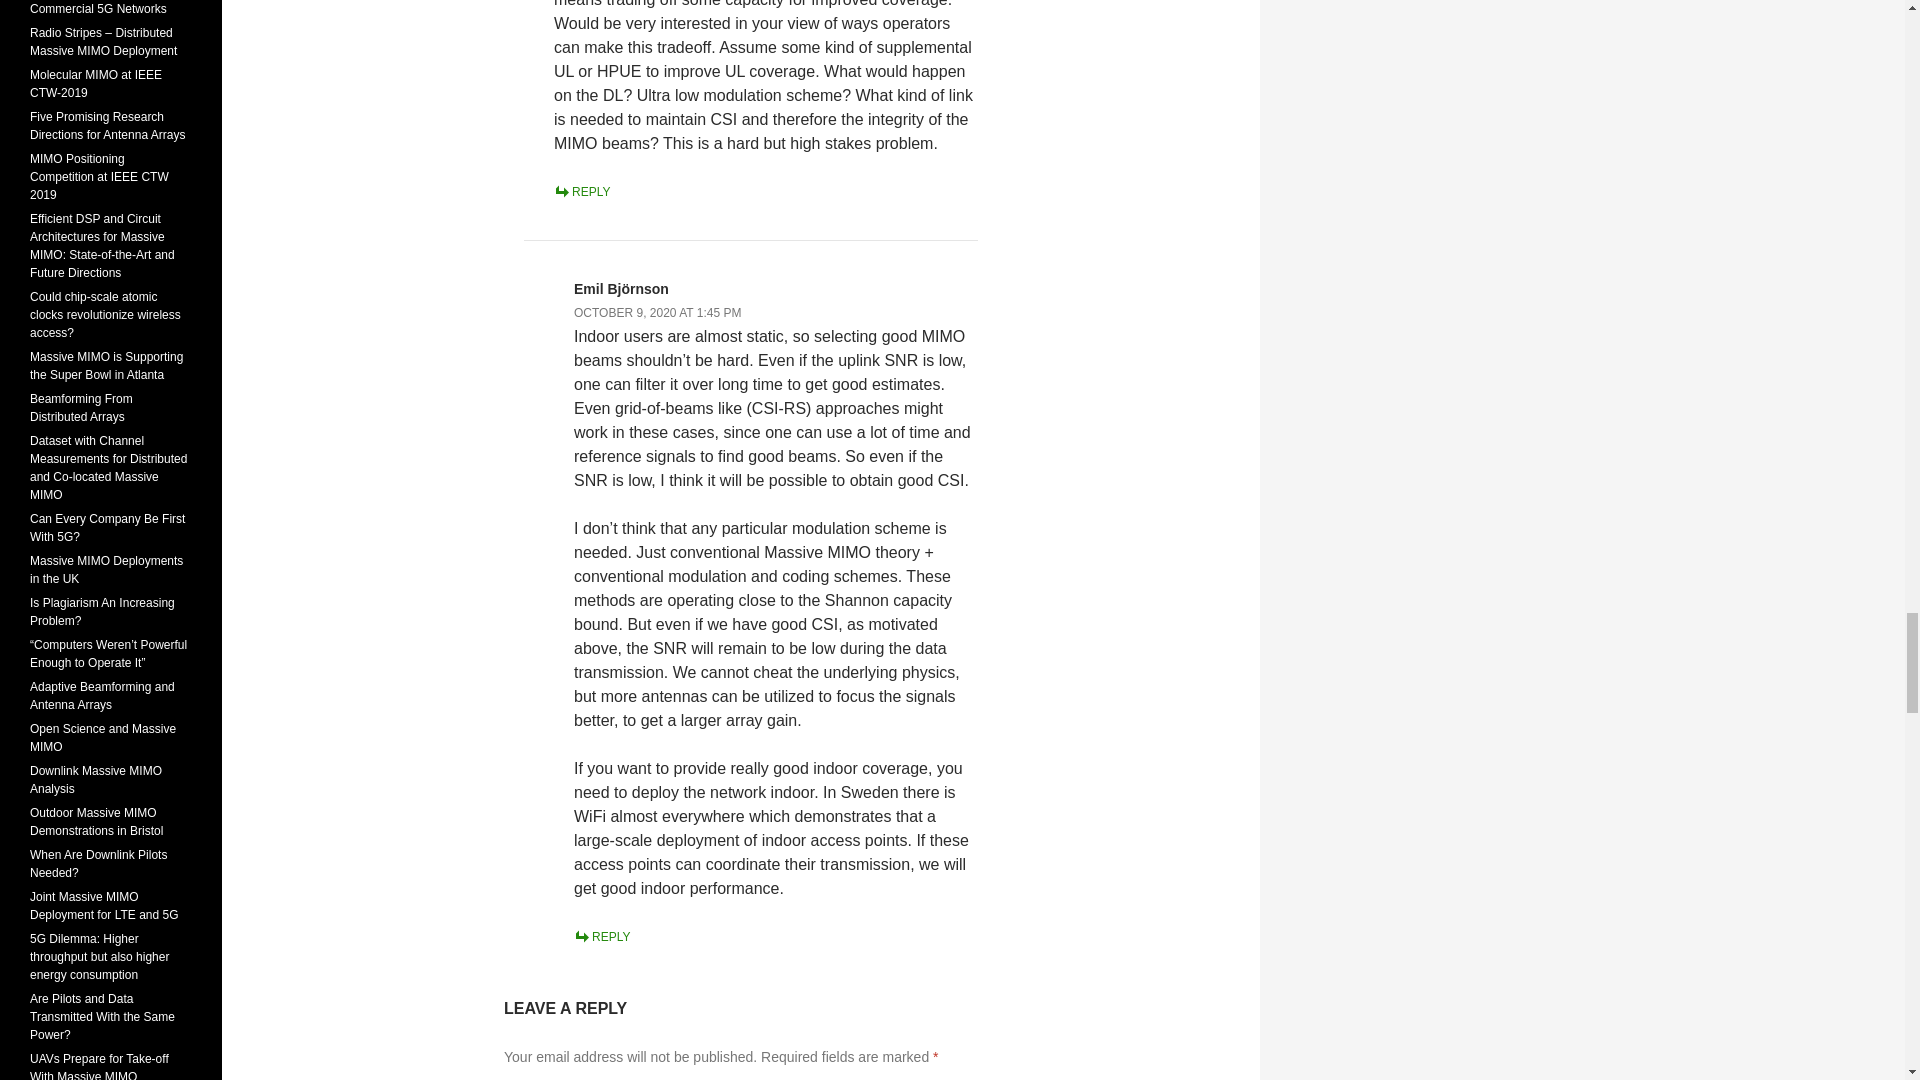  I want to click on REPLY, so click(602, 936).